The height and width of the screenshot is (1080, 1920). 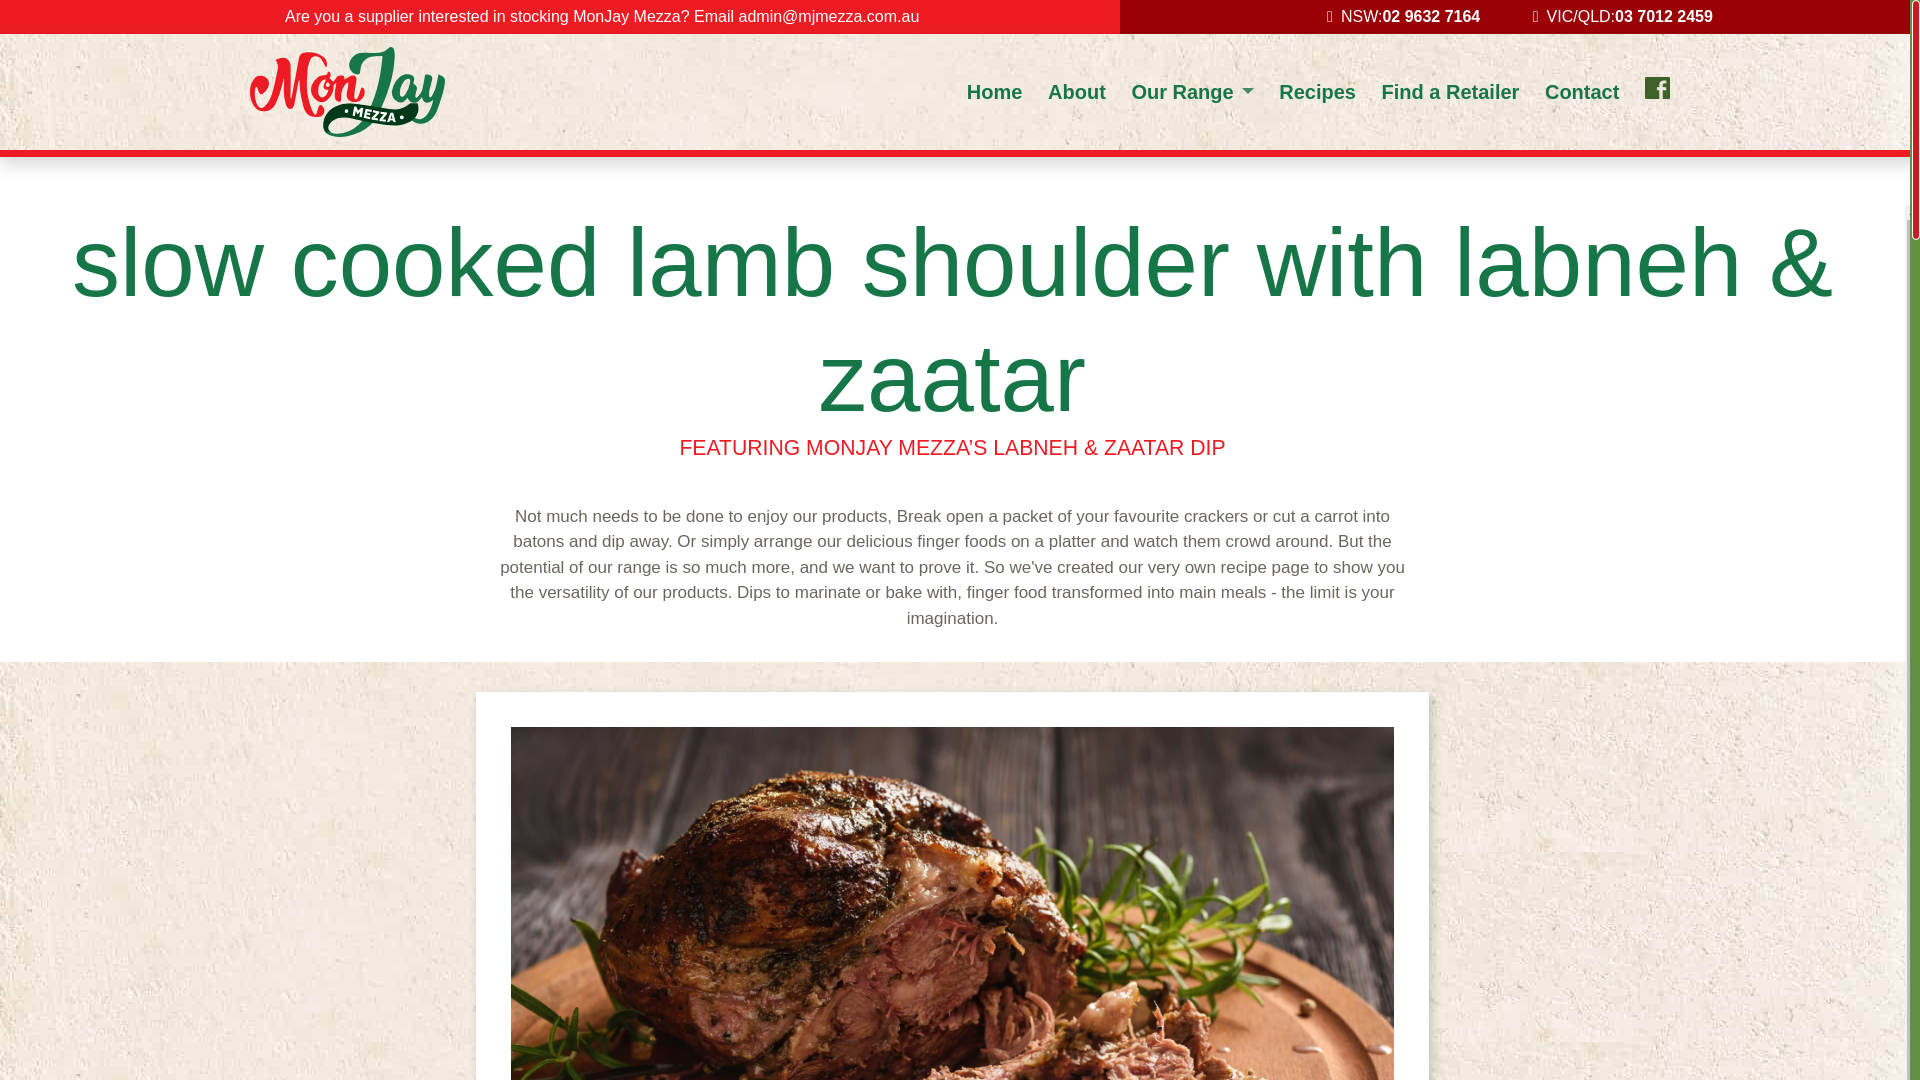 I want to click on Contact, so click(x=1595, y=92).